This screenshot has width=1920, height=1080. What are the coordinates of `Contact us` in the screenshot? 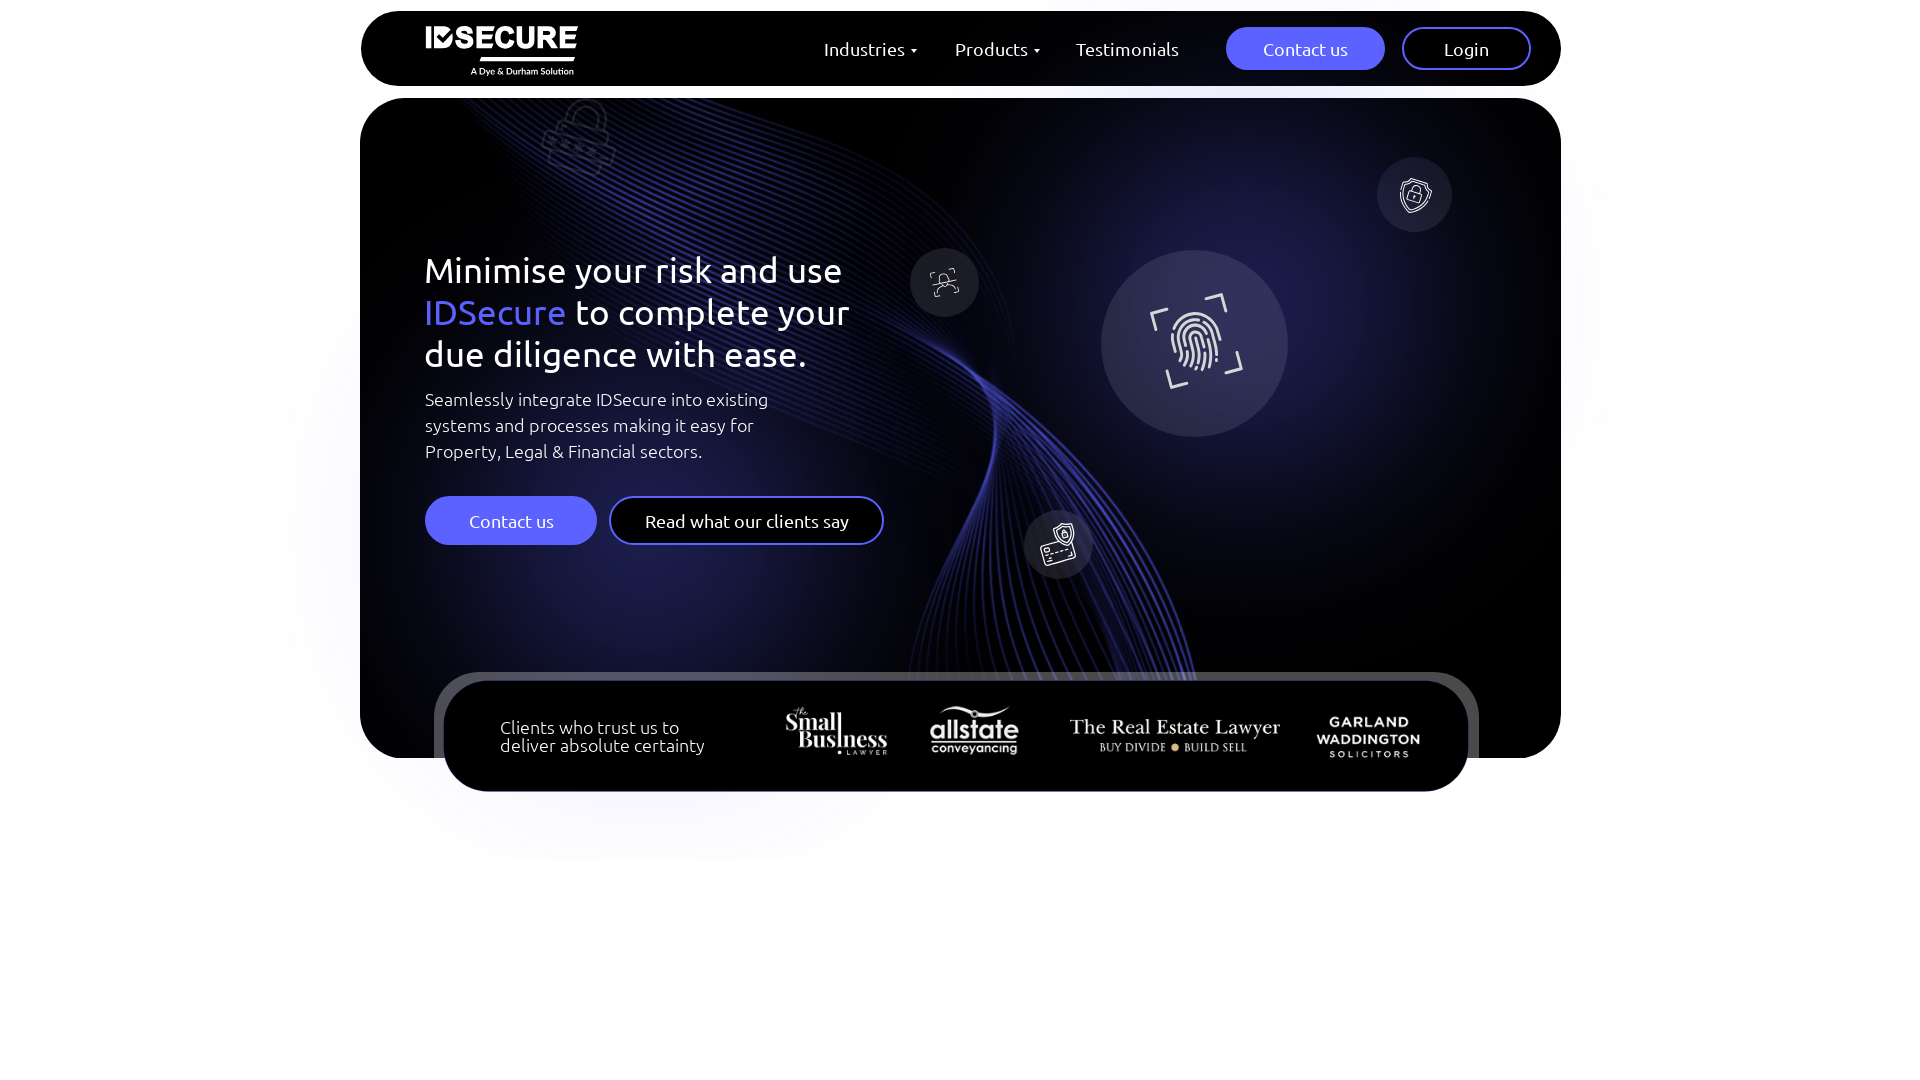 It's located at (511, 520).